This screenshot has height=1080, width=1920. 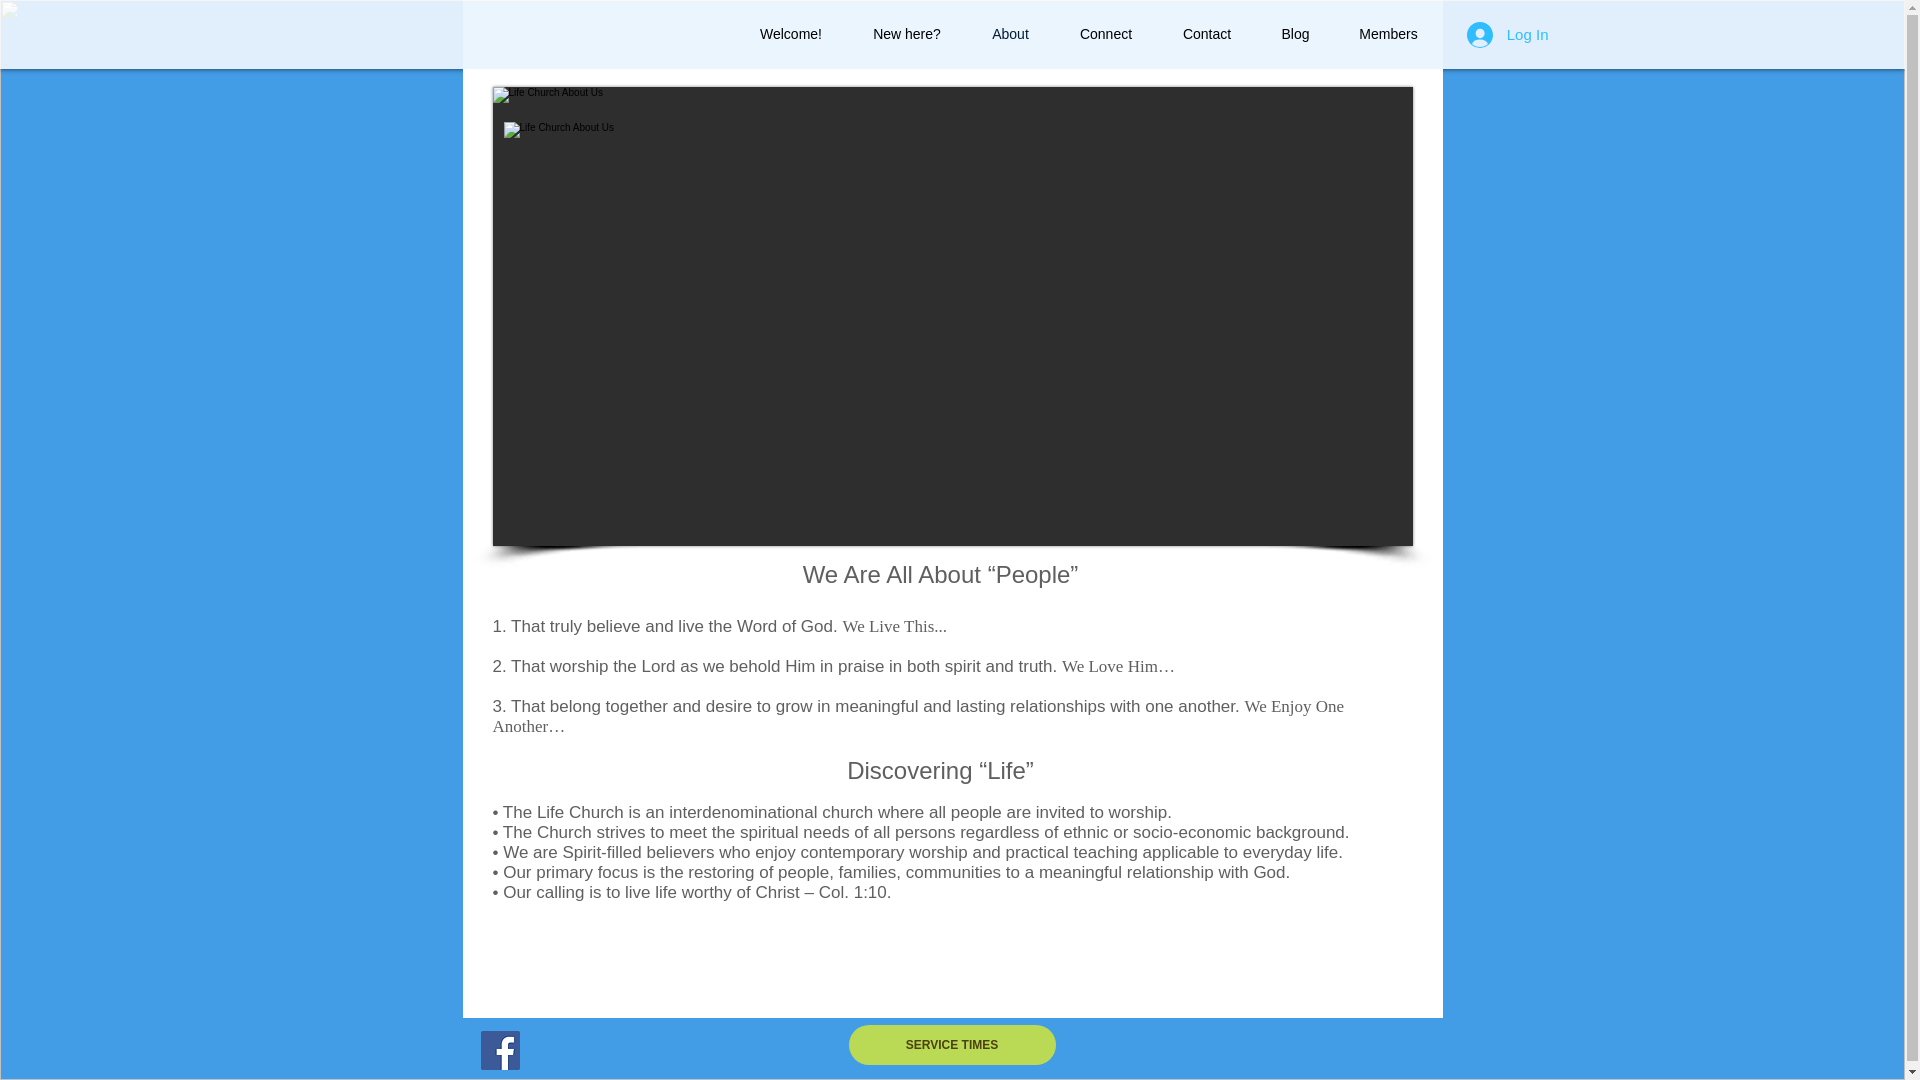 I want to click on Blog, so click(x=1294, y=34).